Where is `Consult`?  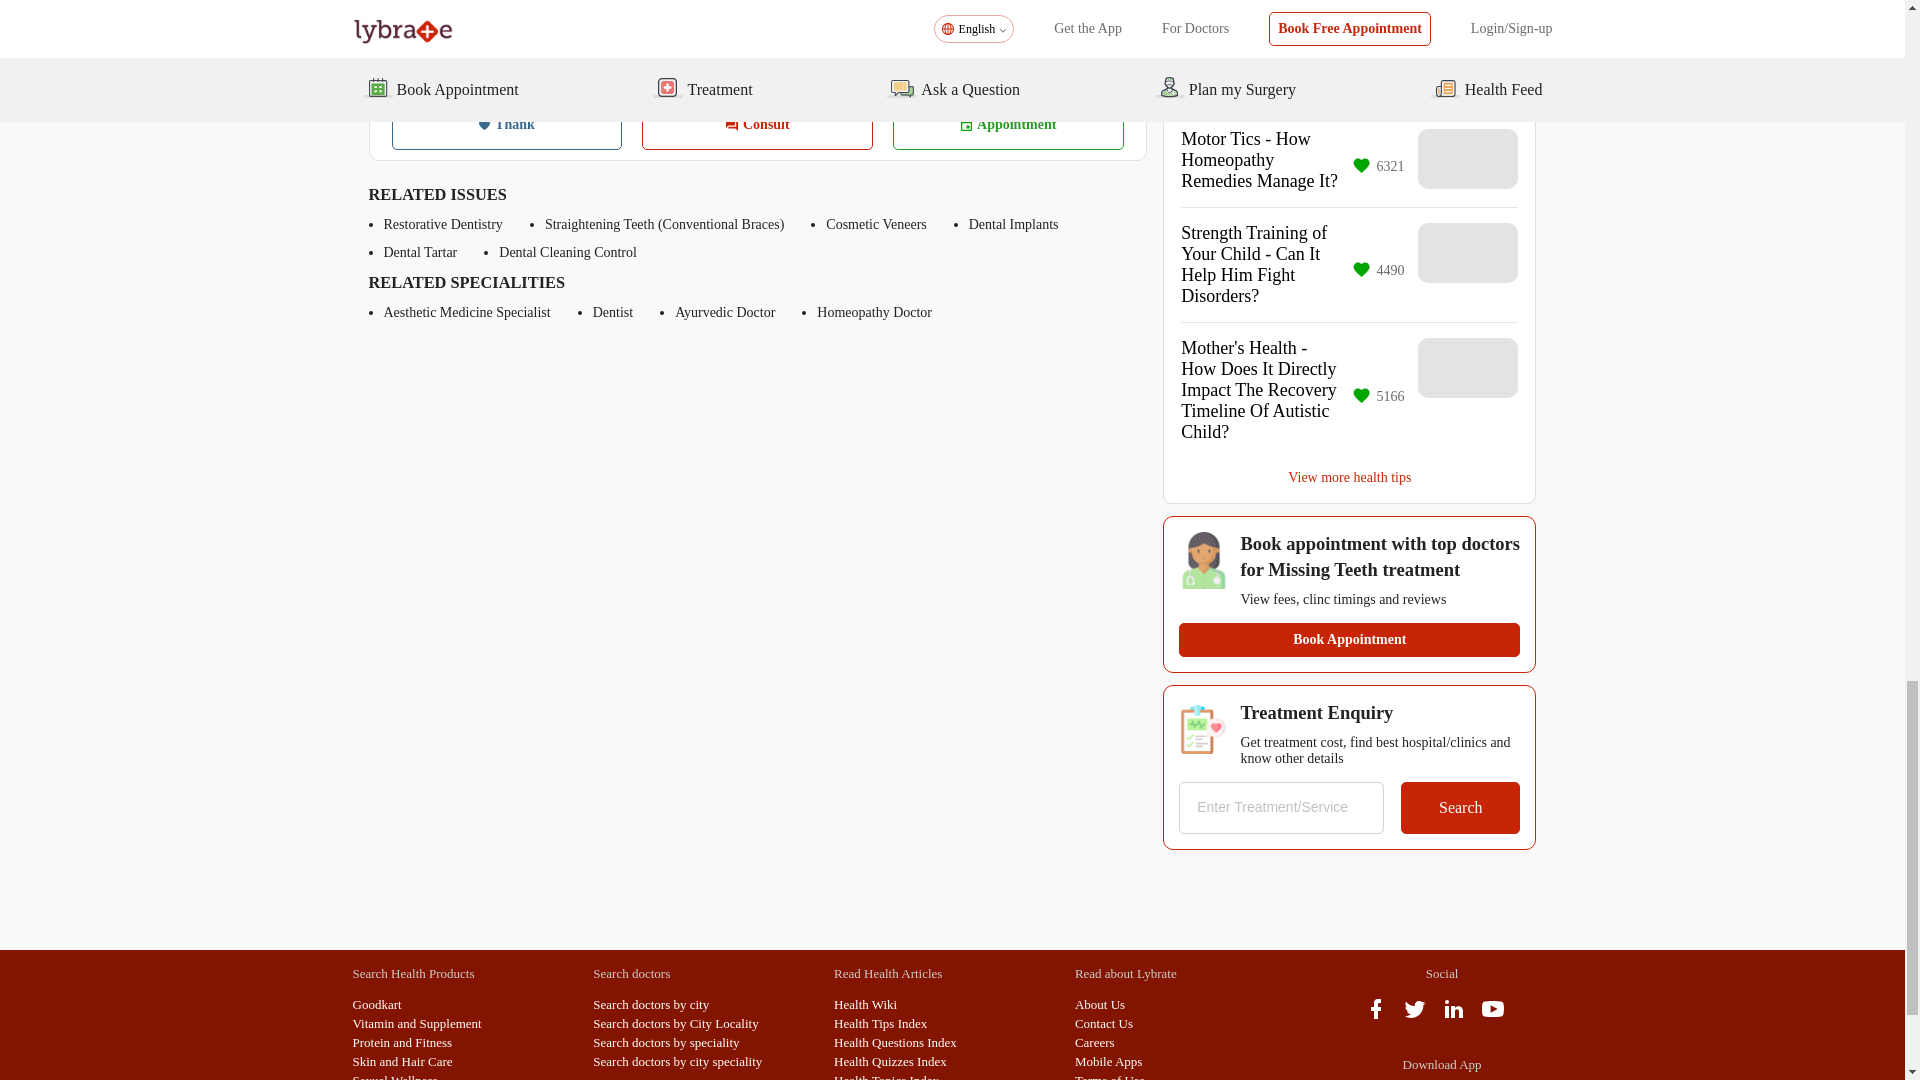
Consult is located at coordinates (757, 125).